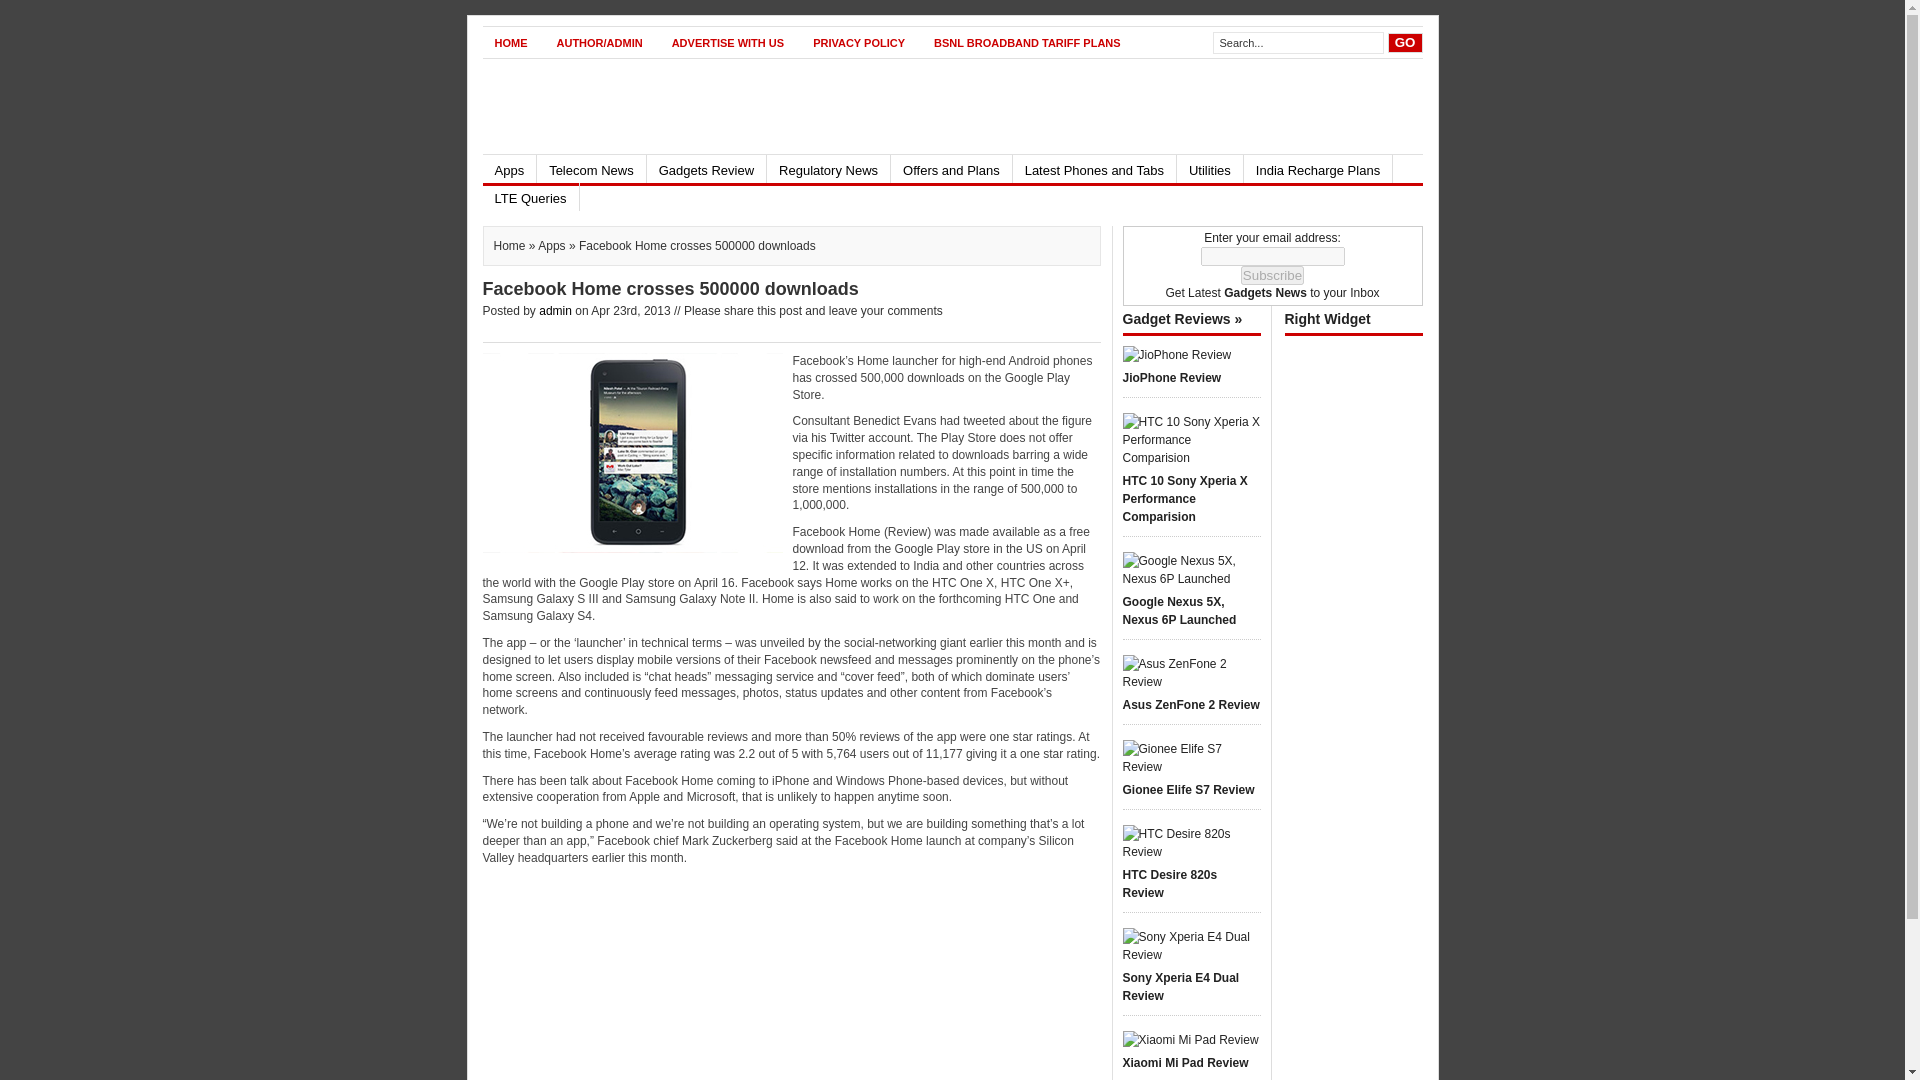 The width and height of the screenshot is (1920, 1080). What do you see at coordinates (950, 168) in the screenshot?
I see `Offers and Plans` at bounding box center [950, 168].